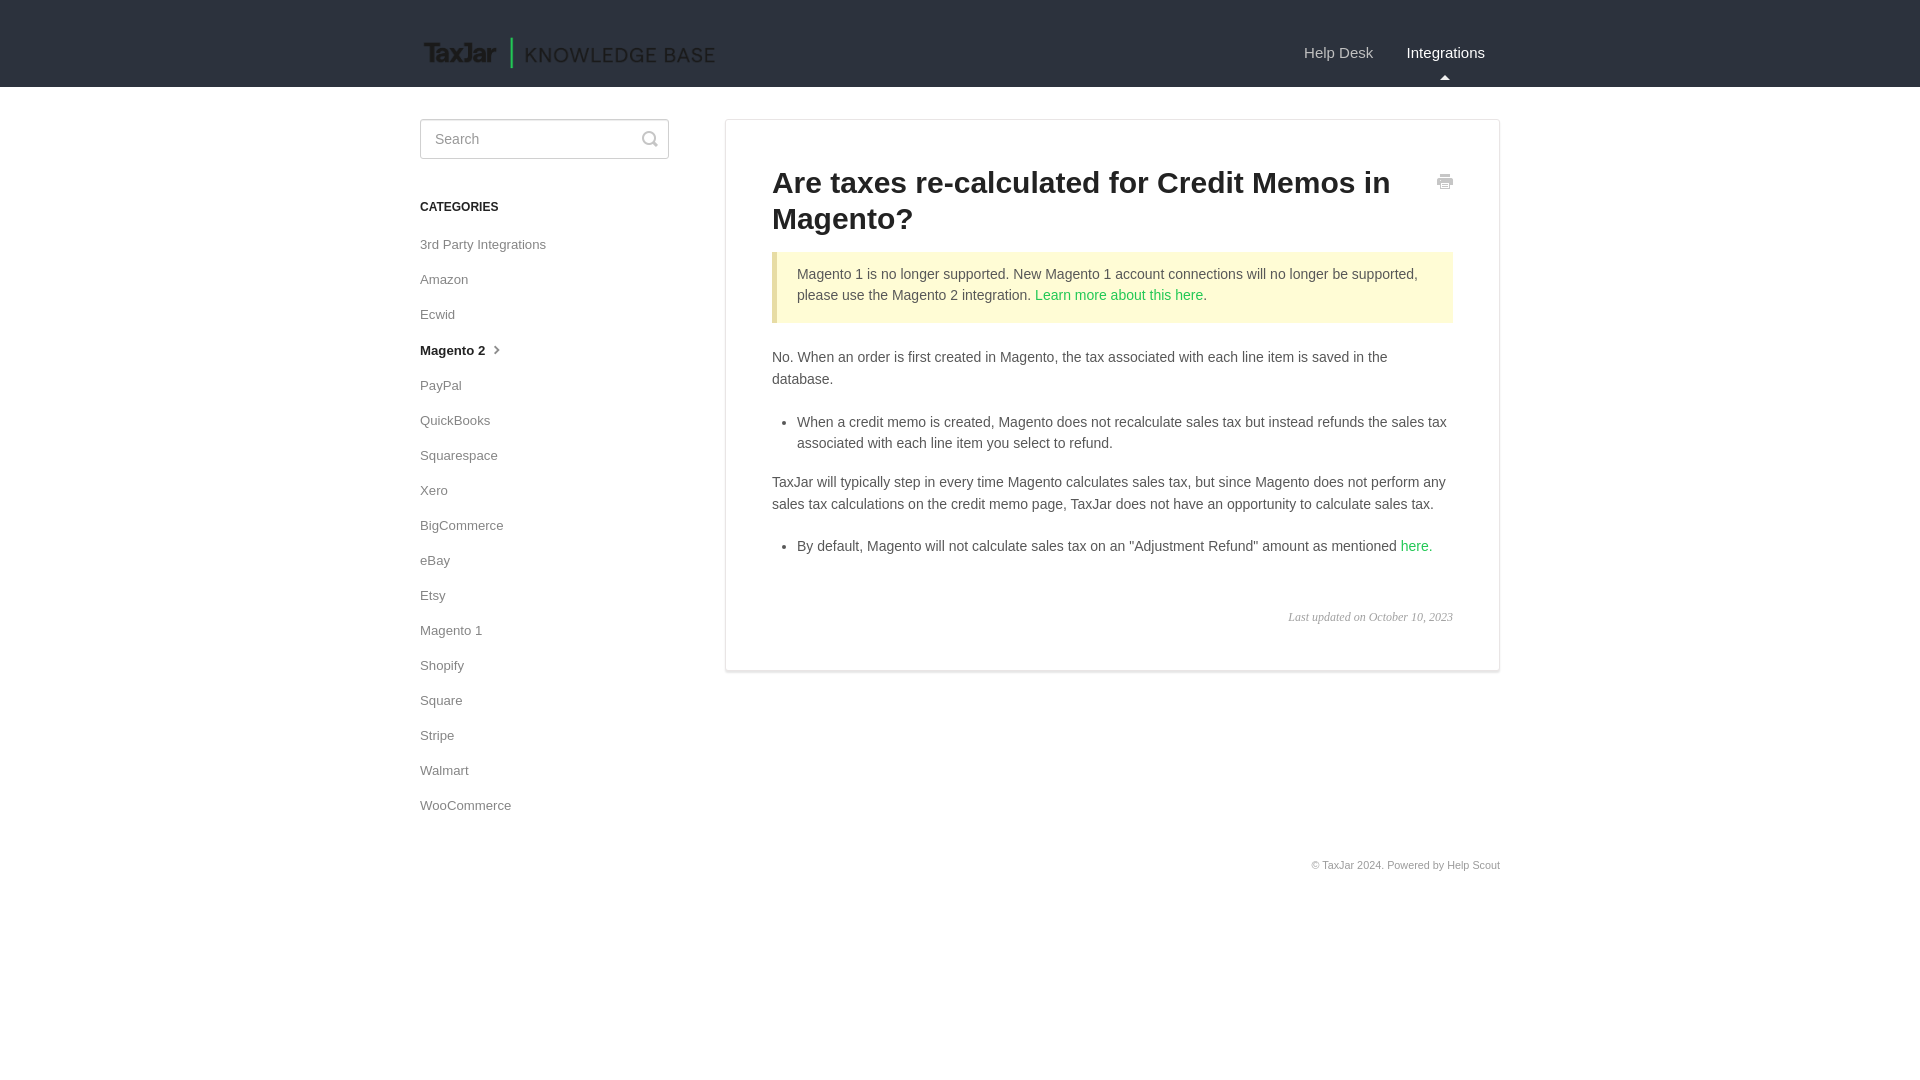 The width and height of the screenshot is (1920, 1080). I want to click on Print this article, so click(1444, 184).